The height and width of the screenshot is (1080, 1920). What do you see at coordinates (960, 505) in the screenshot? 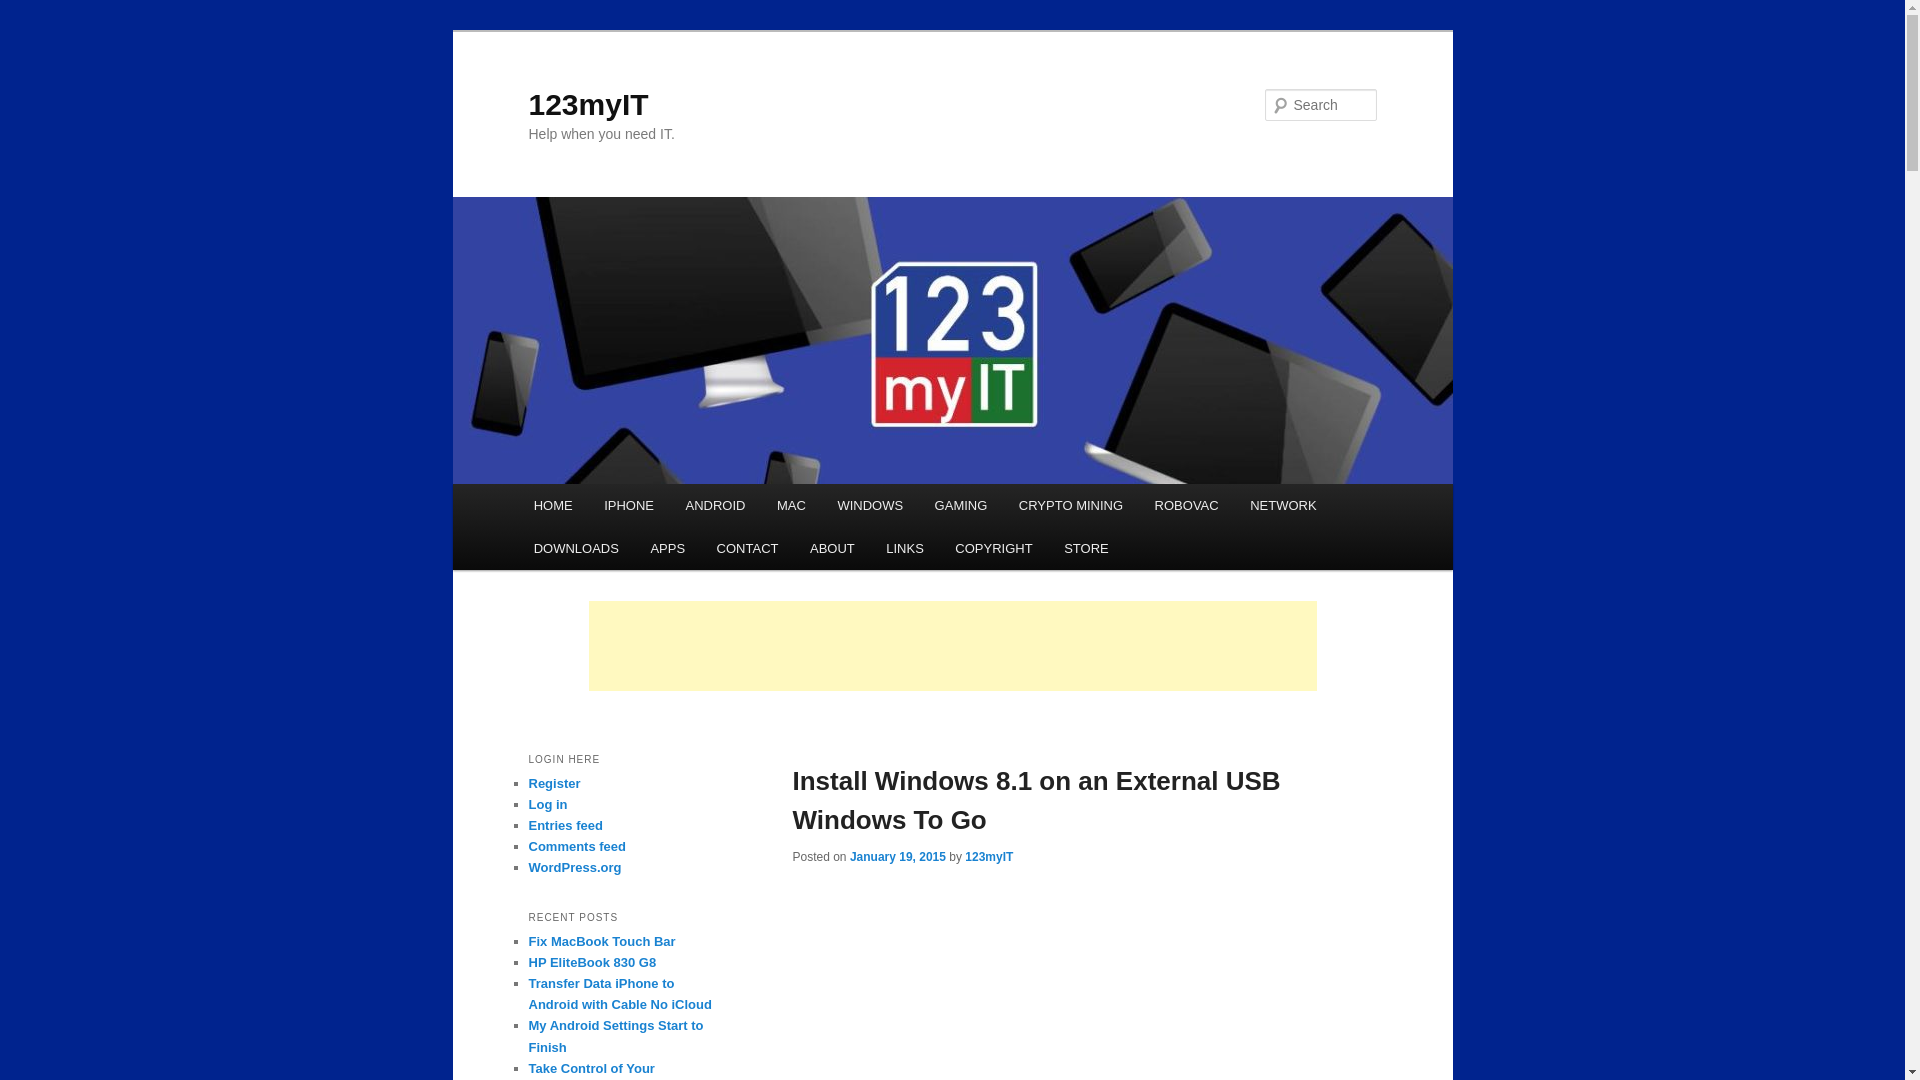
I see `GAMING` at bounding box center [960, 505].